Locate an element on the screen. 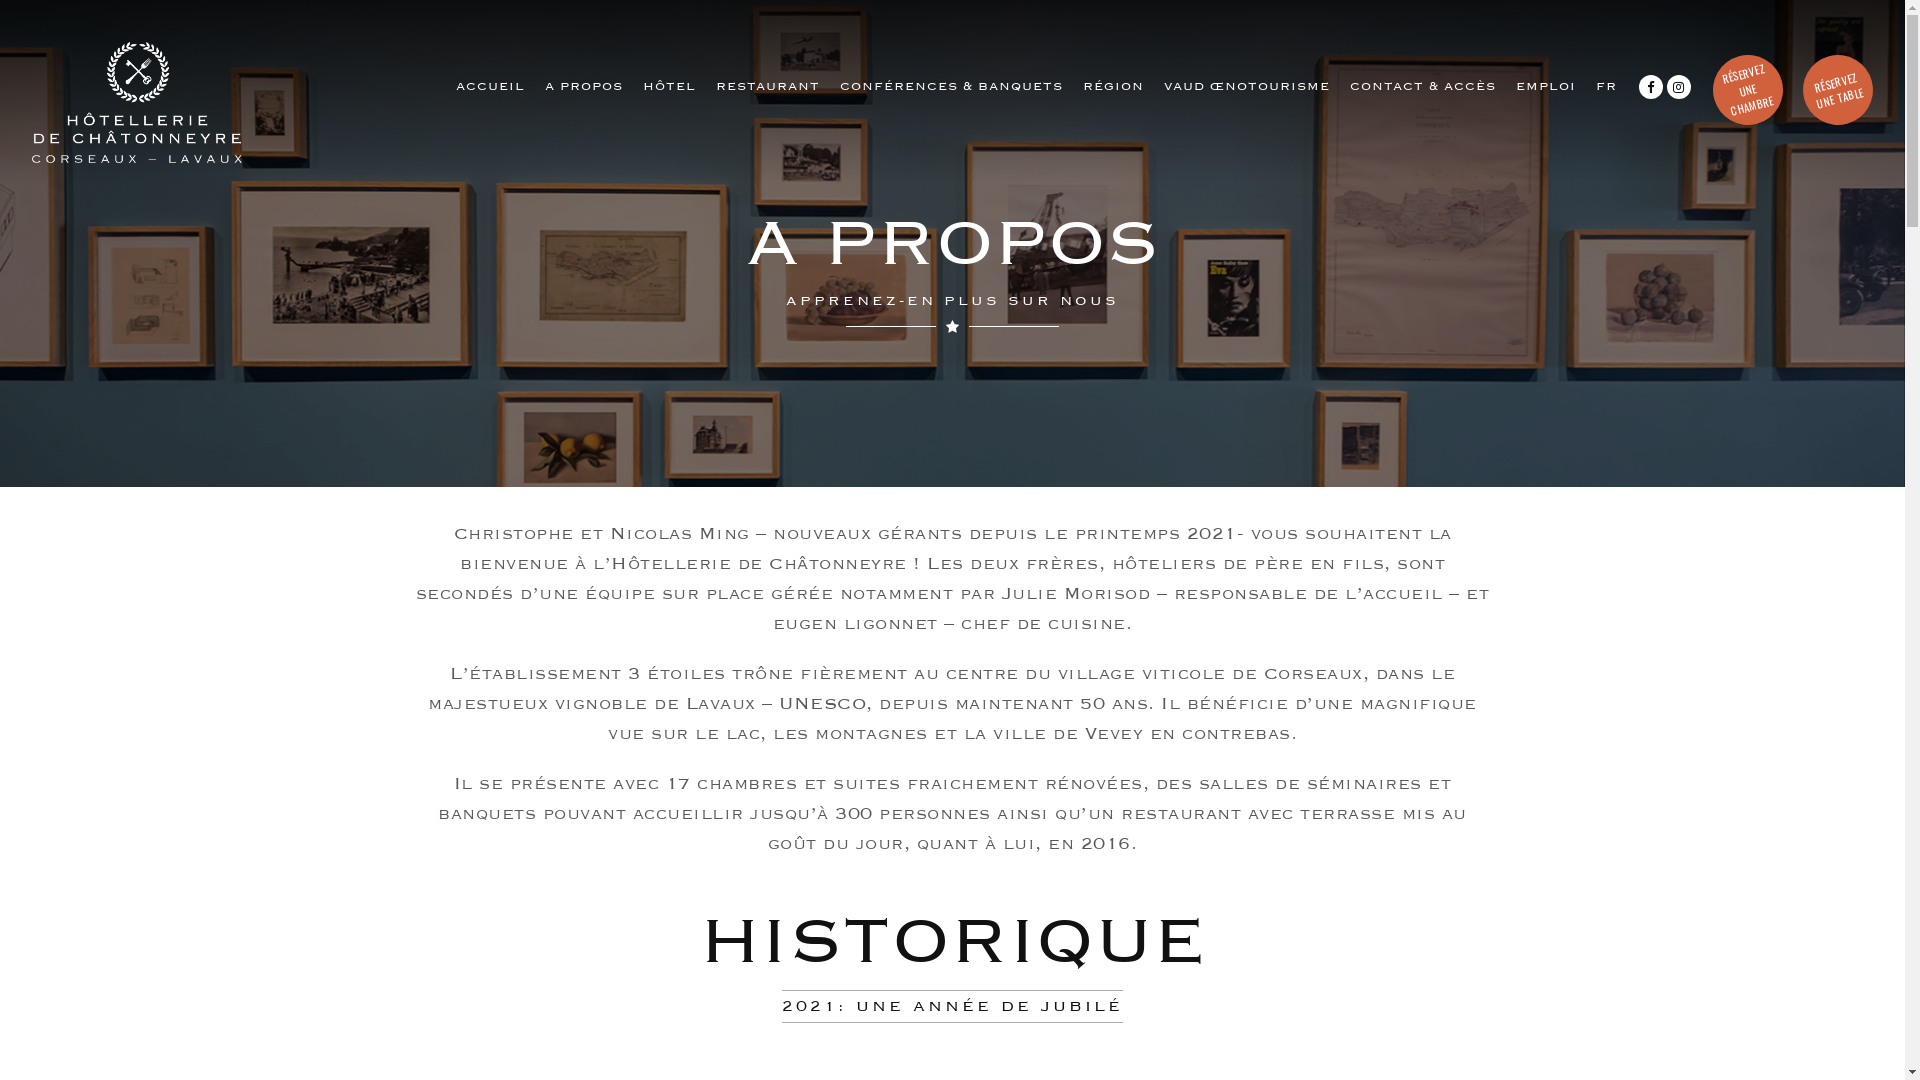  FR is located at coordinates (1606, 86).